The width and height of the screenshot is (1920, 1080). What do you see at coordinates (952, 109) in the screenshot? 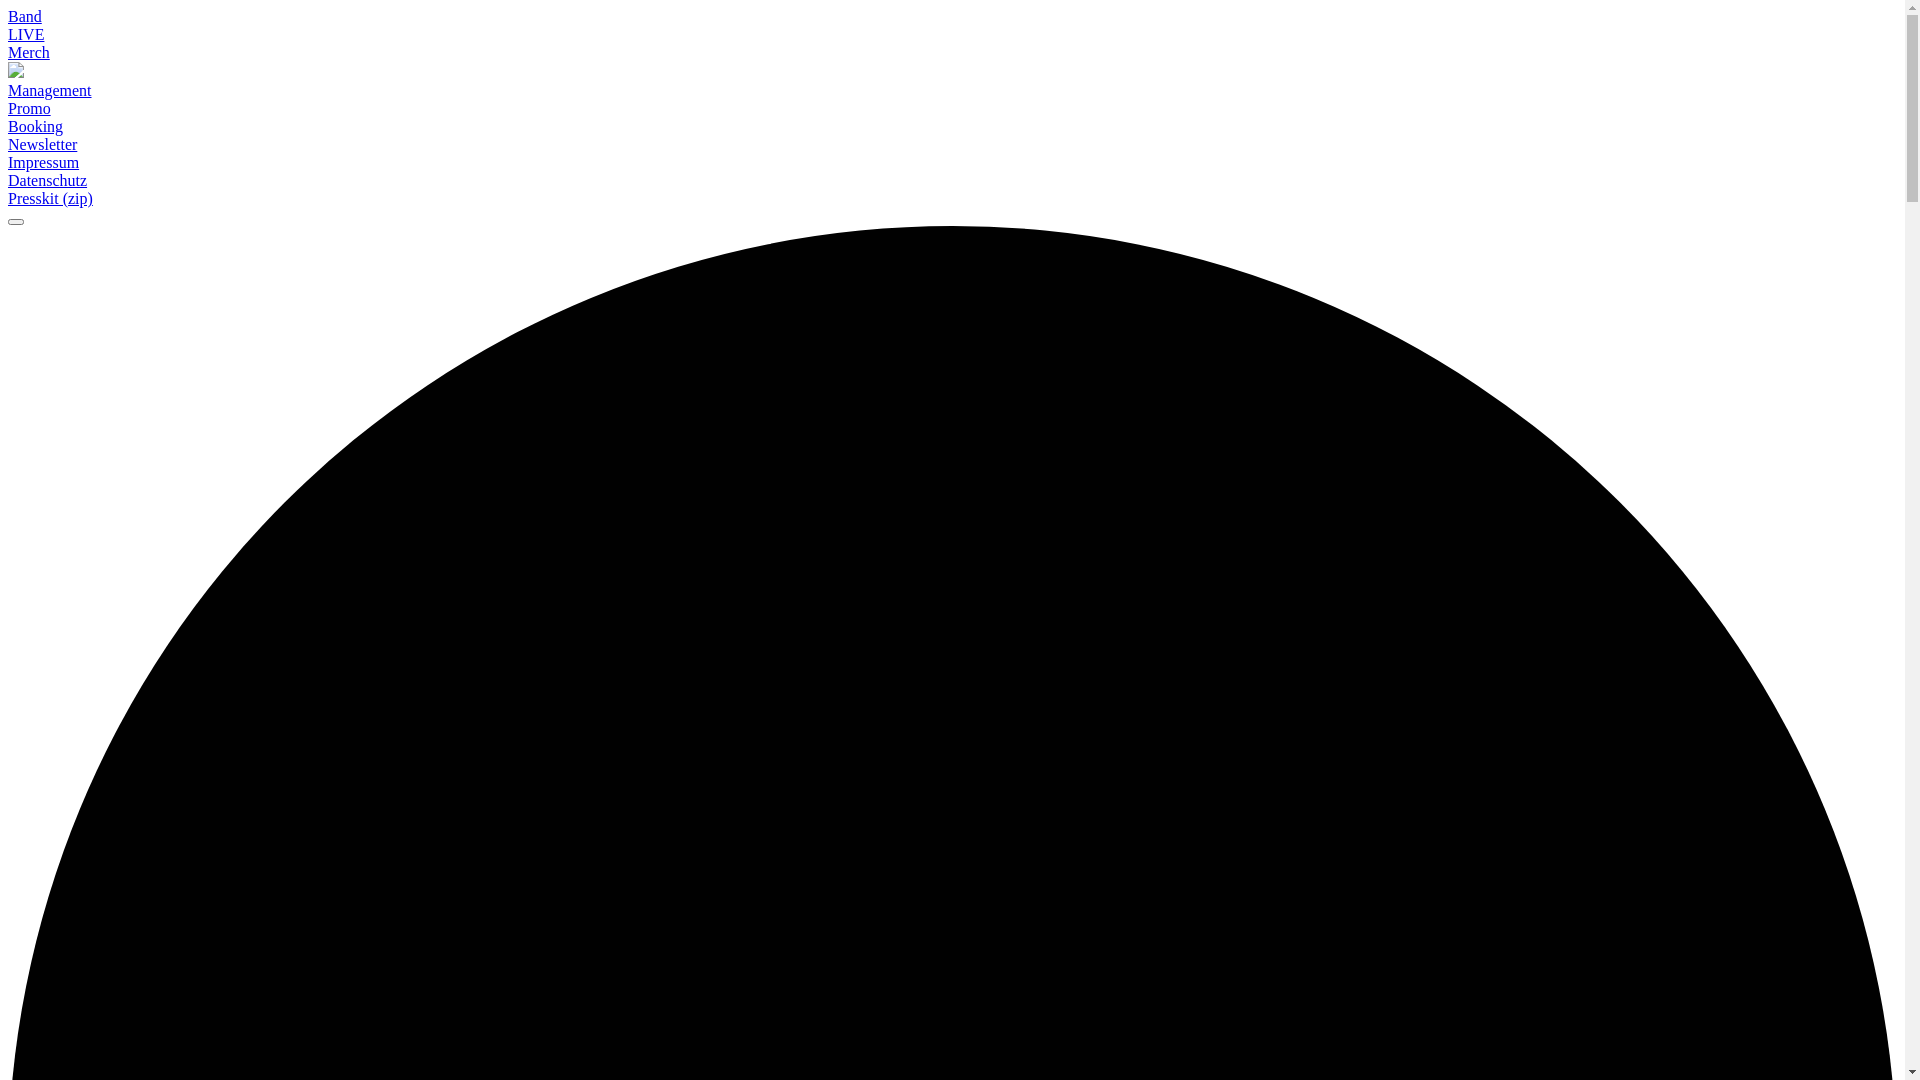
I see `Promo` at bounding box center [952, 109].